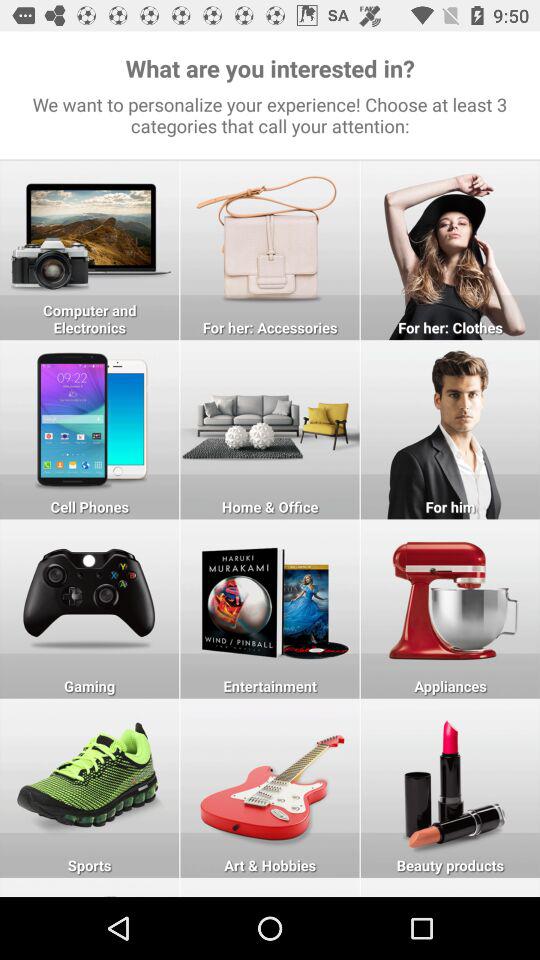  What do you see at coordinates (450, 430) in the screenshot?
I see `this image more click` at bounding box center [450, 430].